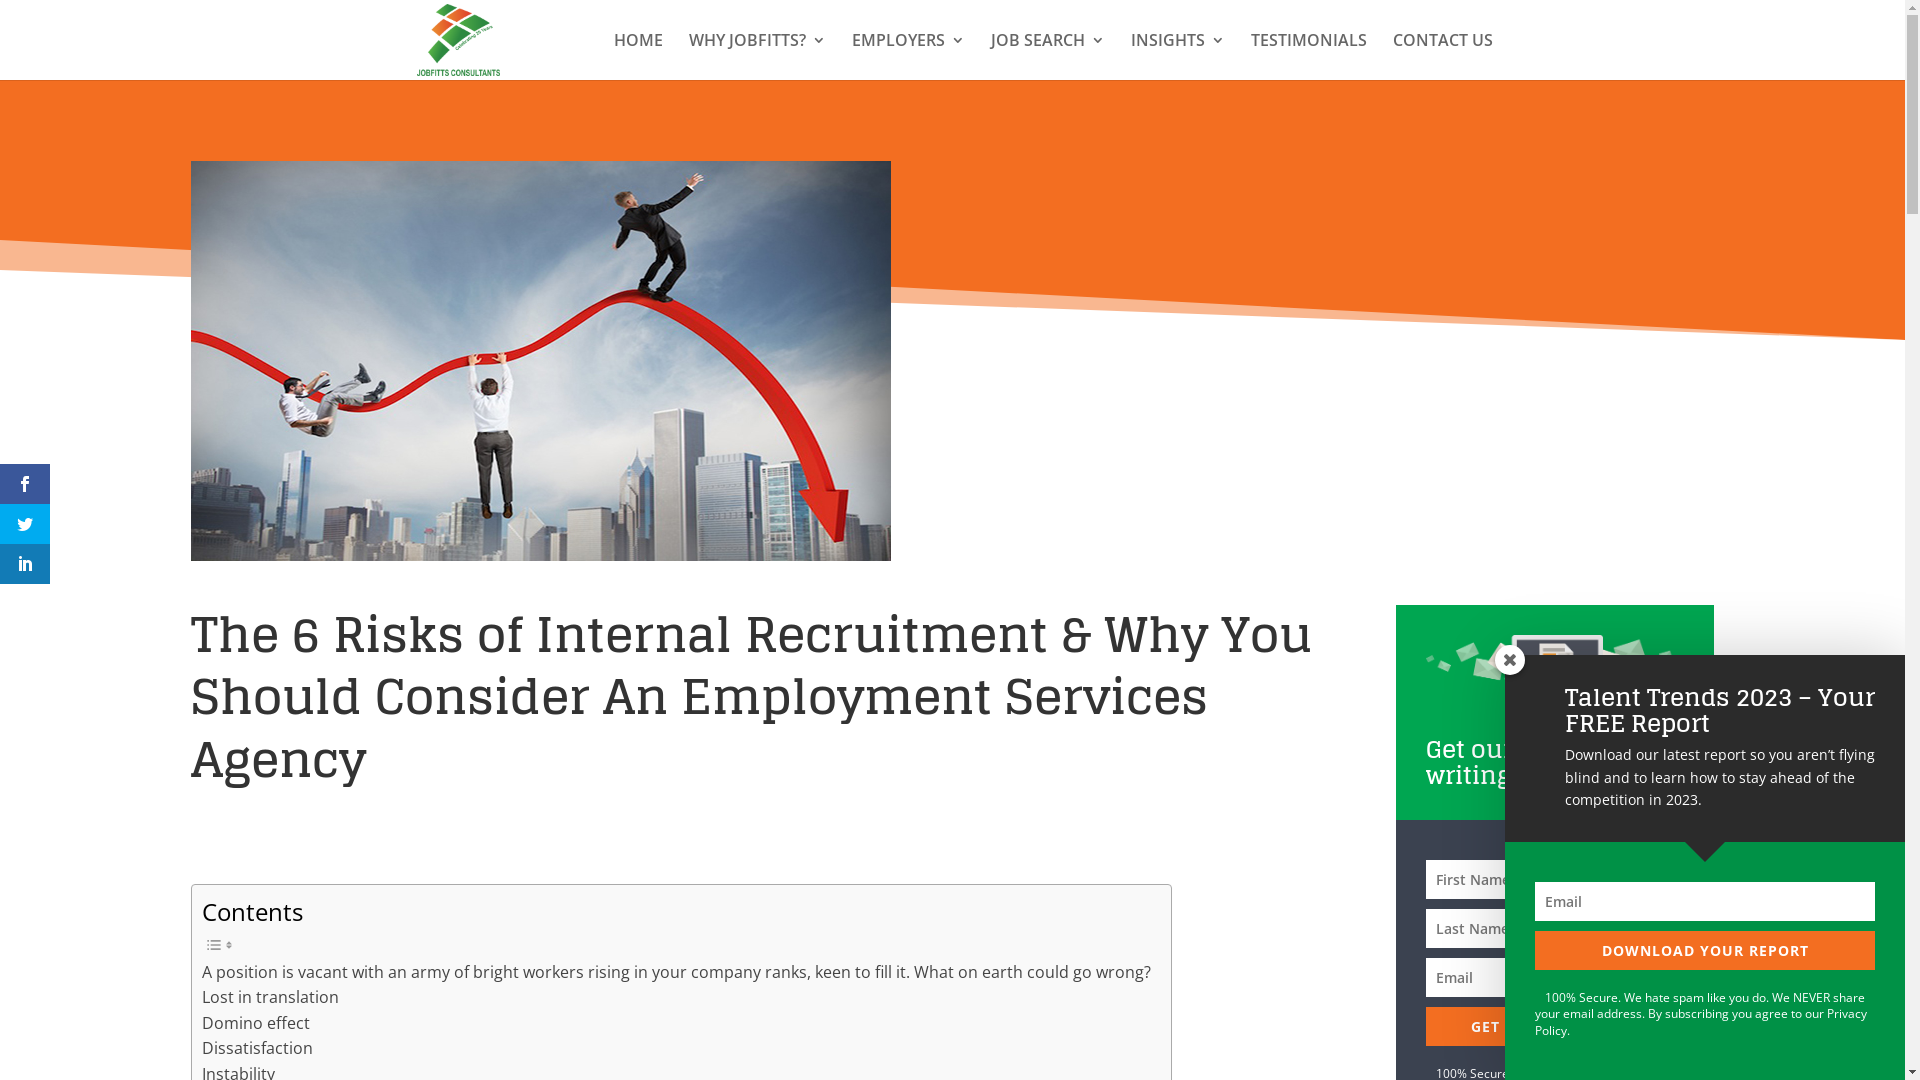 The height and width of the screenshot is (1080, 1920). I want to click on Businessmen falling down, so click(540, 361).